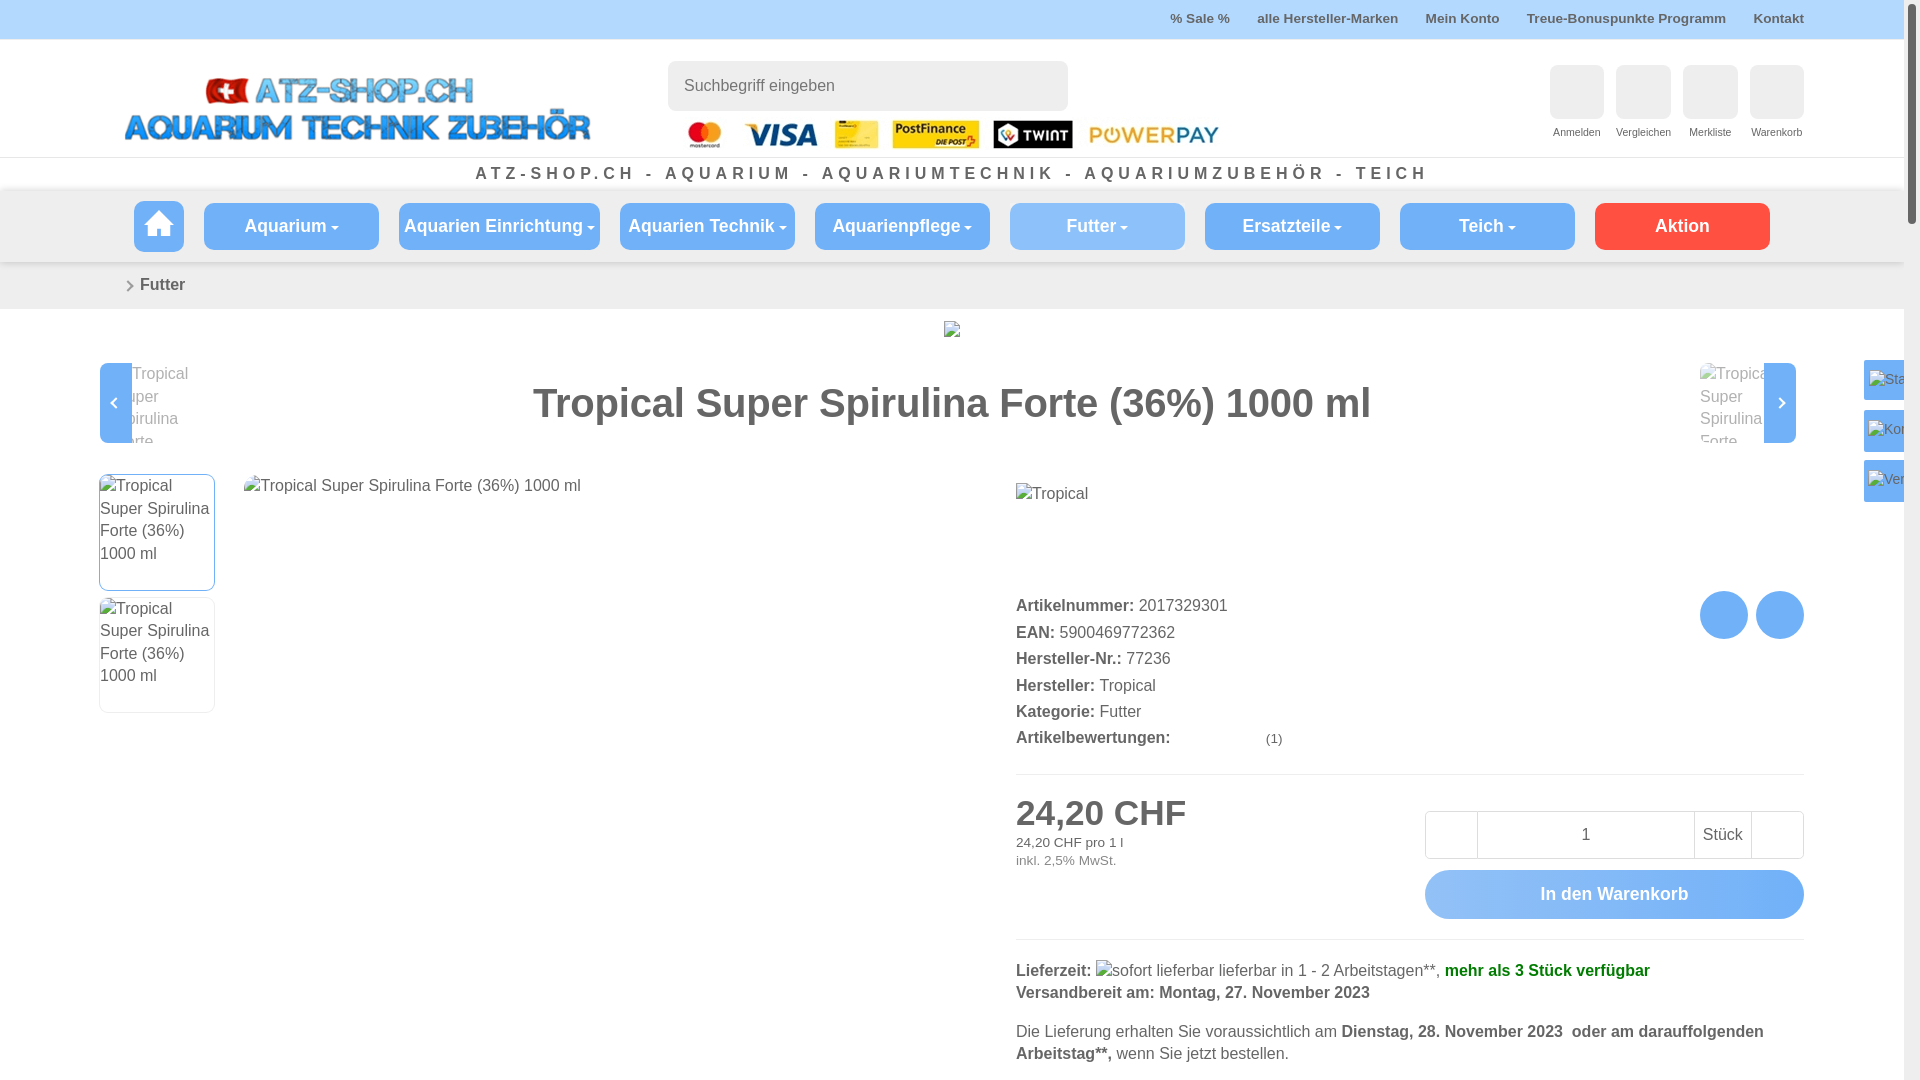  What do you see at coordinates (1614, 894) in the screenshot?
I see `In den Warenkorb` at bounding box center [1614, 894].